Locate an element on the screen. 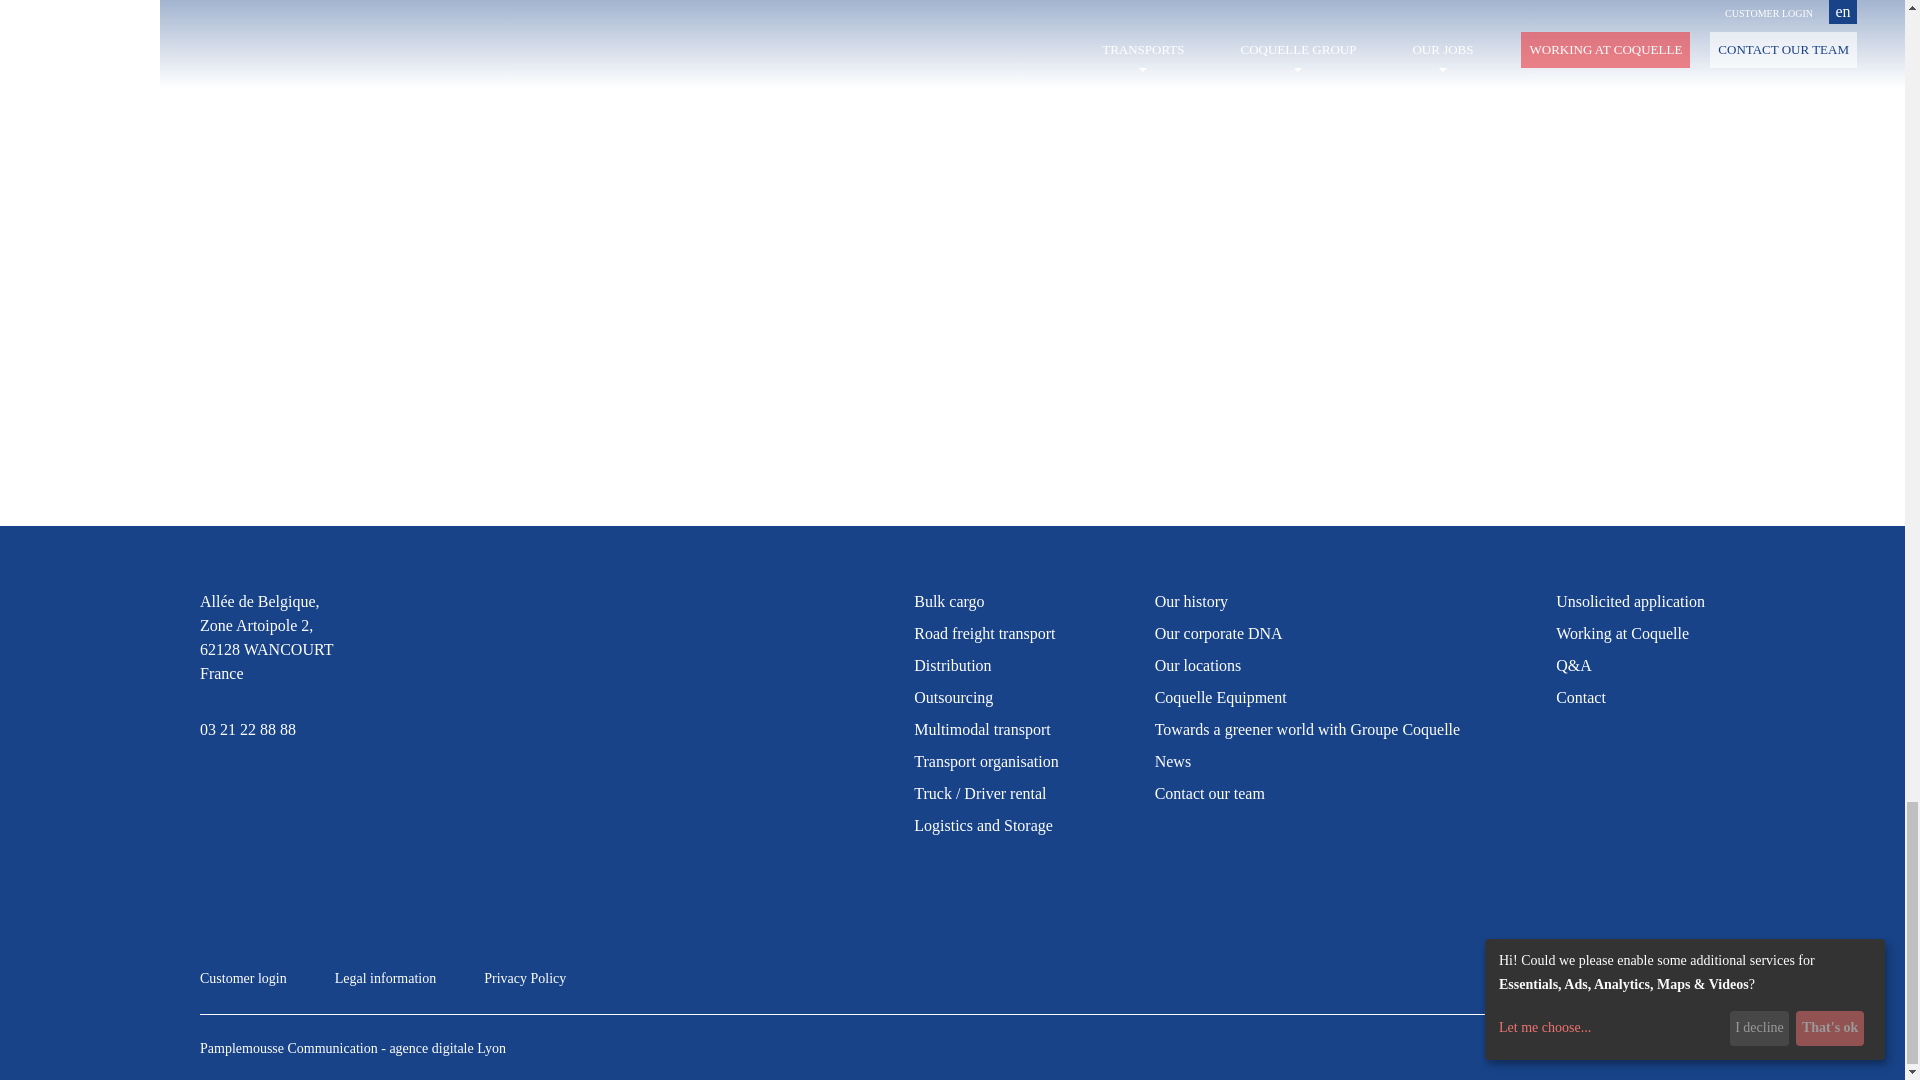  Transport organisation is located at coordinates (985, 761).